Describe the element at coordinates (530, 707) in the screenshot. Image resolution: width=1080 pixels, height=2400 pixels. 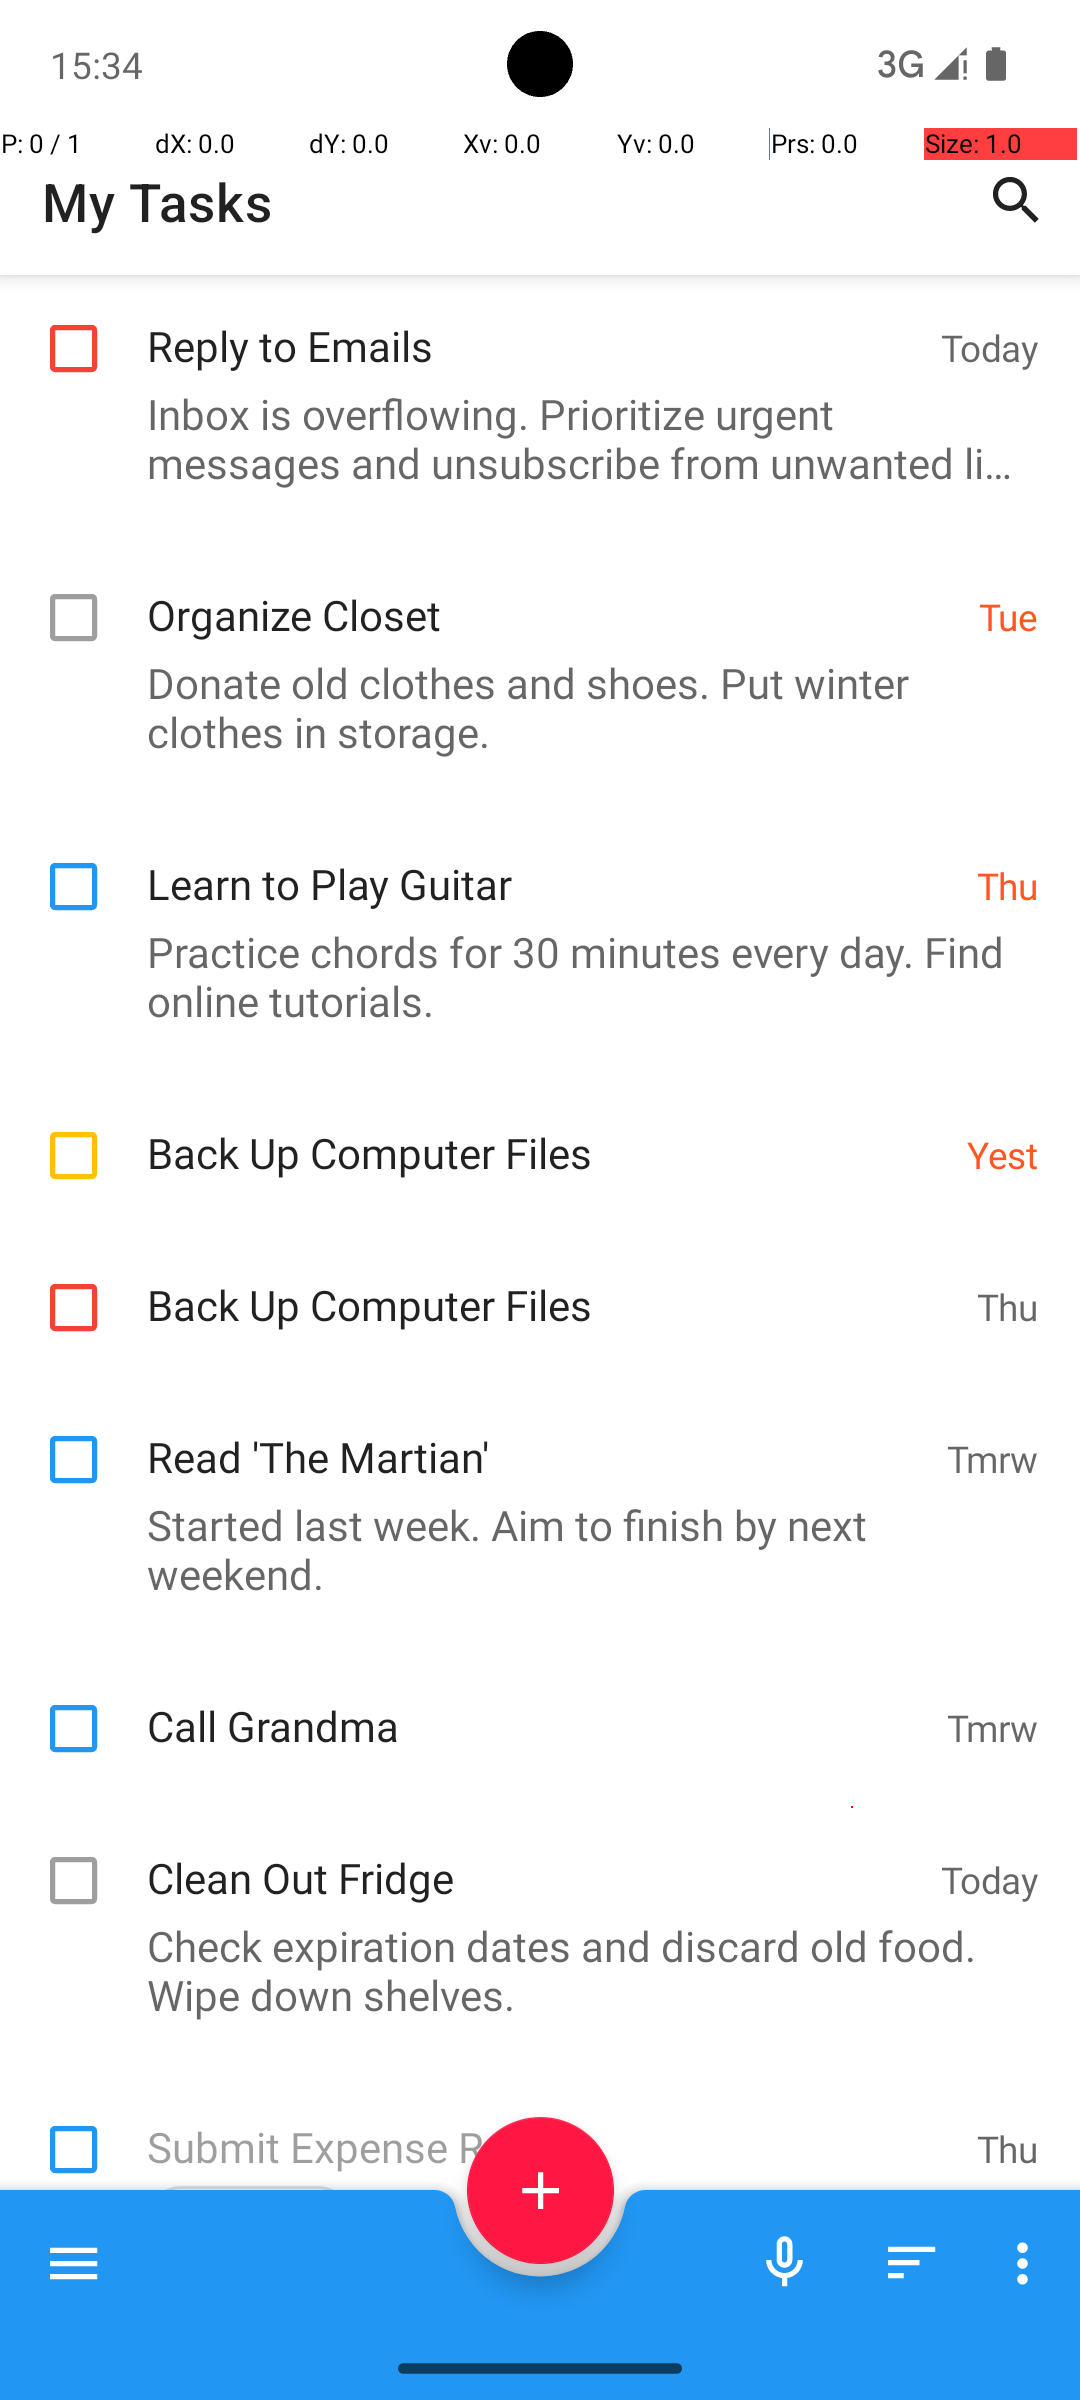
I see `Donate old clothes and shoes. Put winter clothes in storage.` at that location.